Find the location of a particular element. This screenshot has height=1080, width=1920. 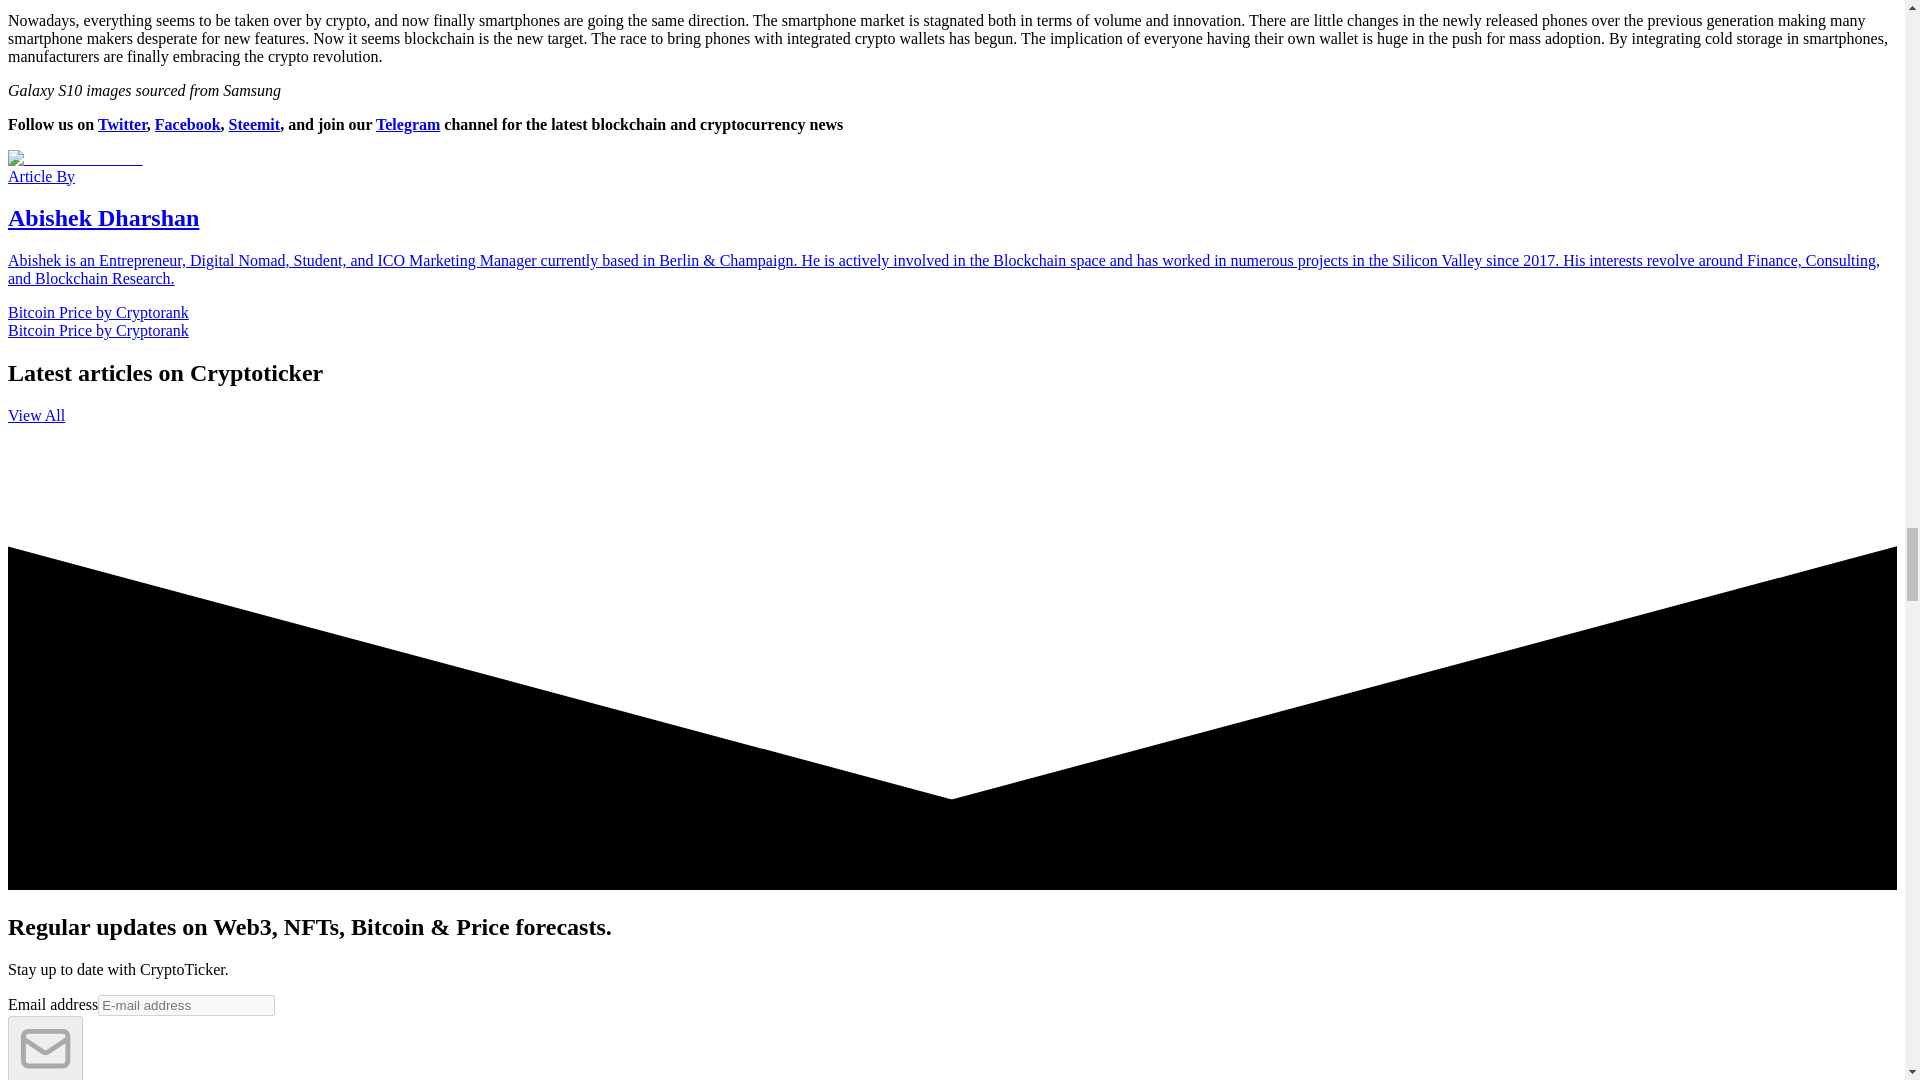

Twitter is located at coordinates (122, 124).